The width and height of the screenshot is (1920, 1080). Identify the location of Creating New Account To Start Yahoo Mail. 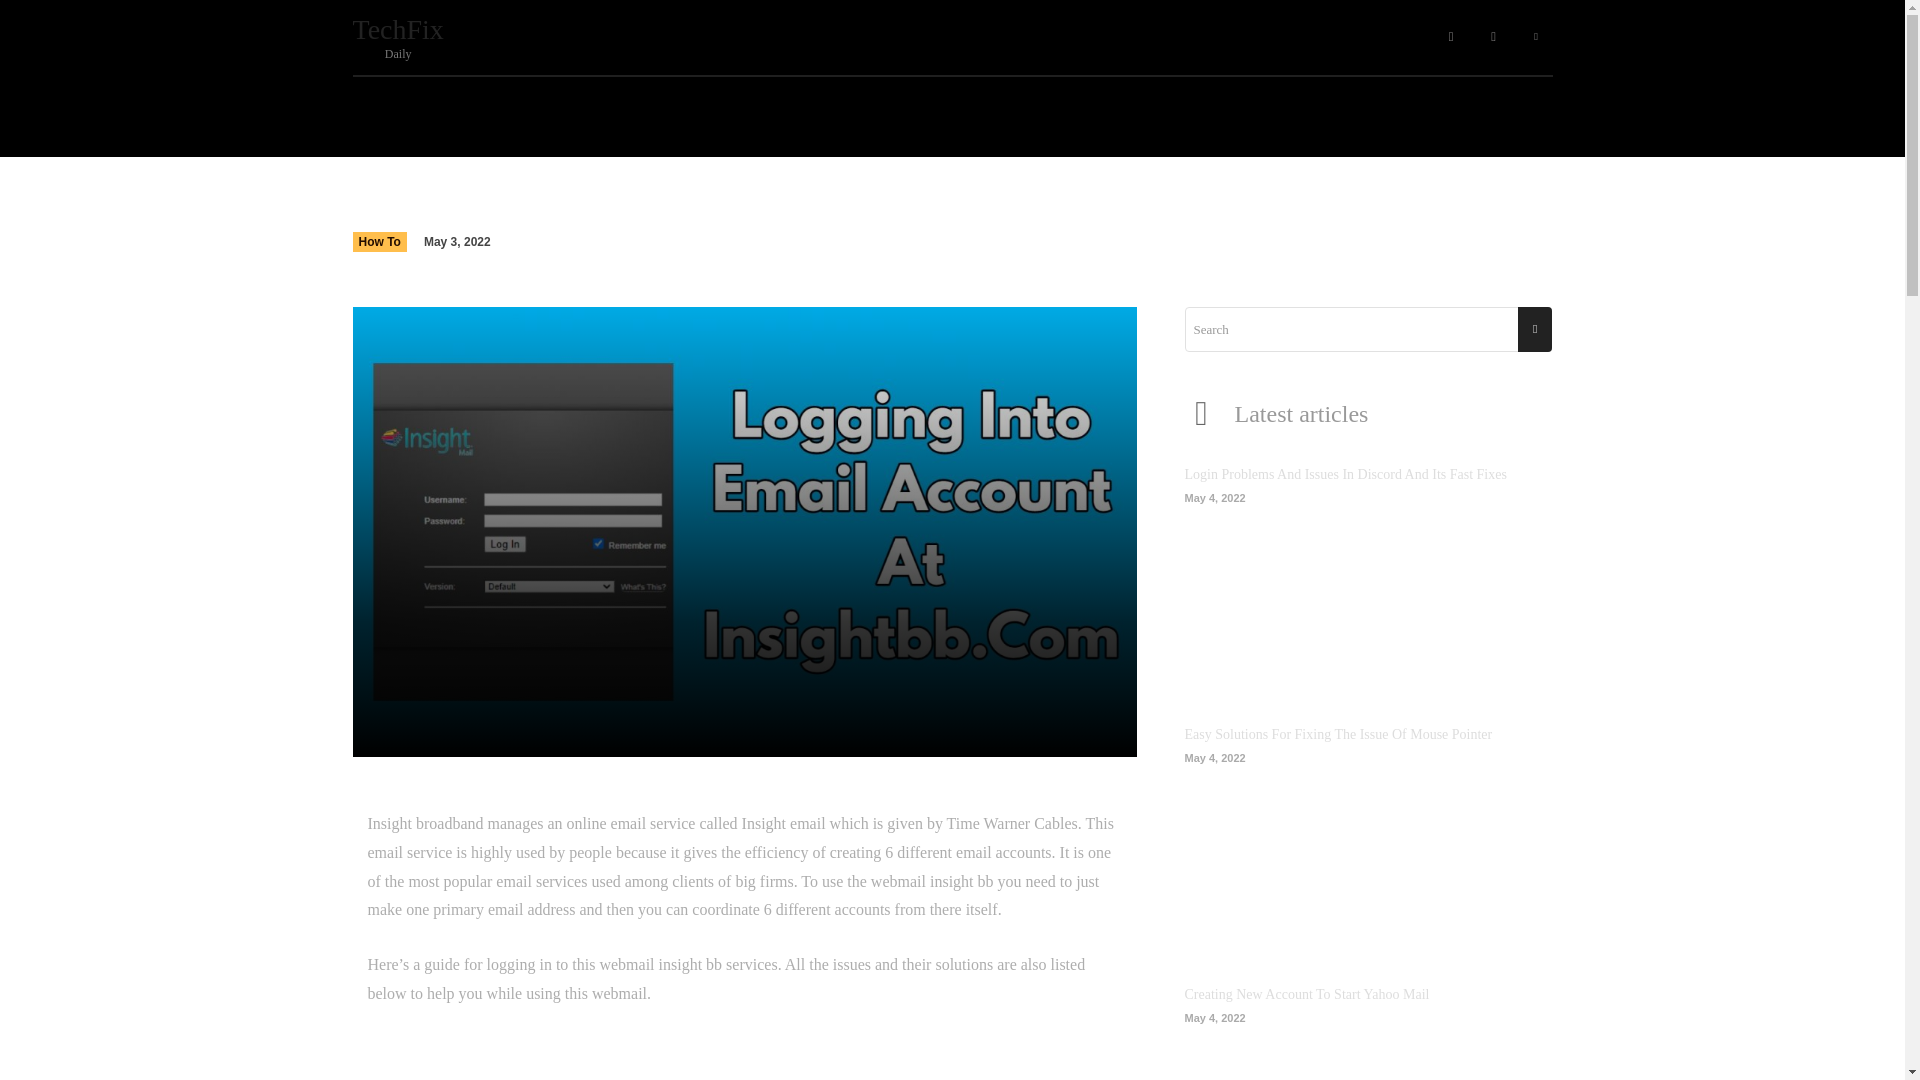
(1368, 1050).